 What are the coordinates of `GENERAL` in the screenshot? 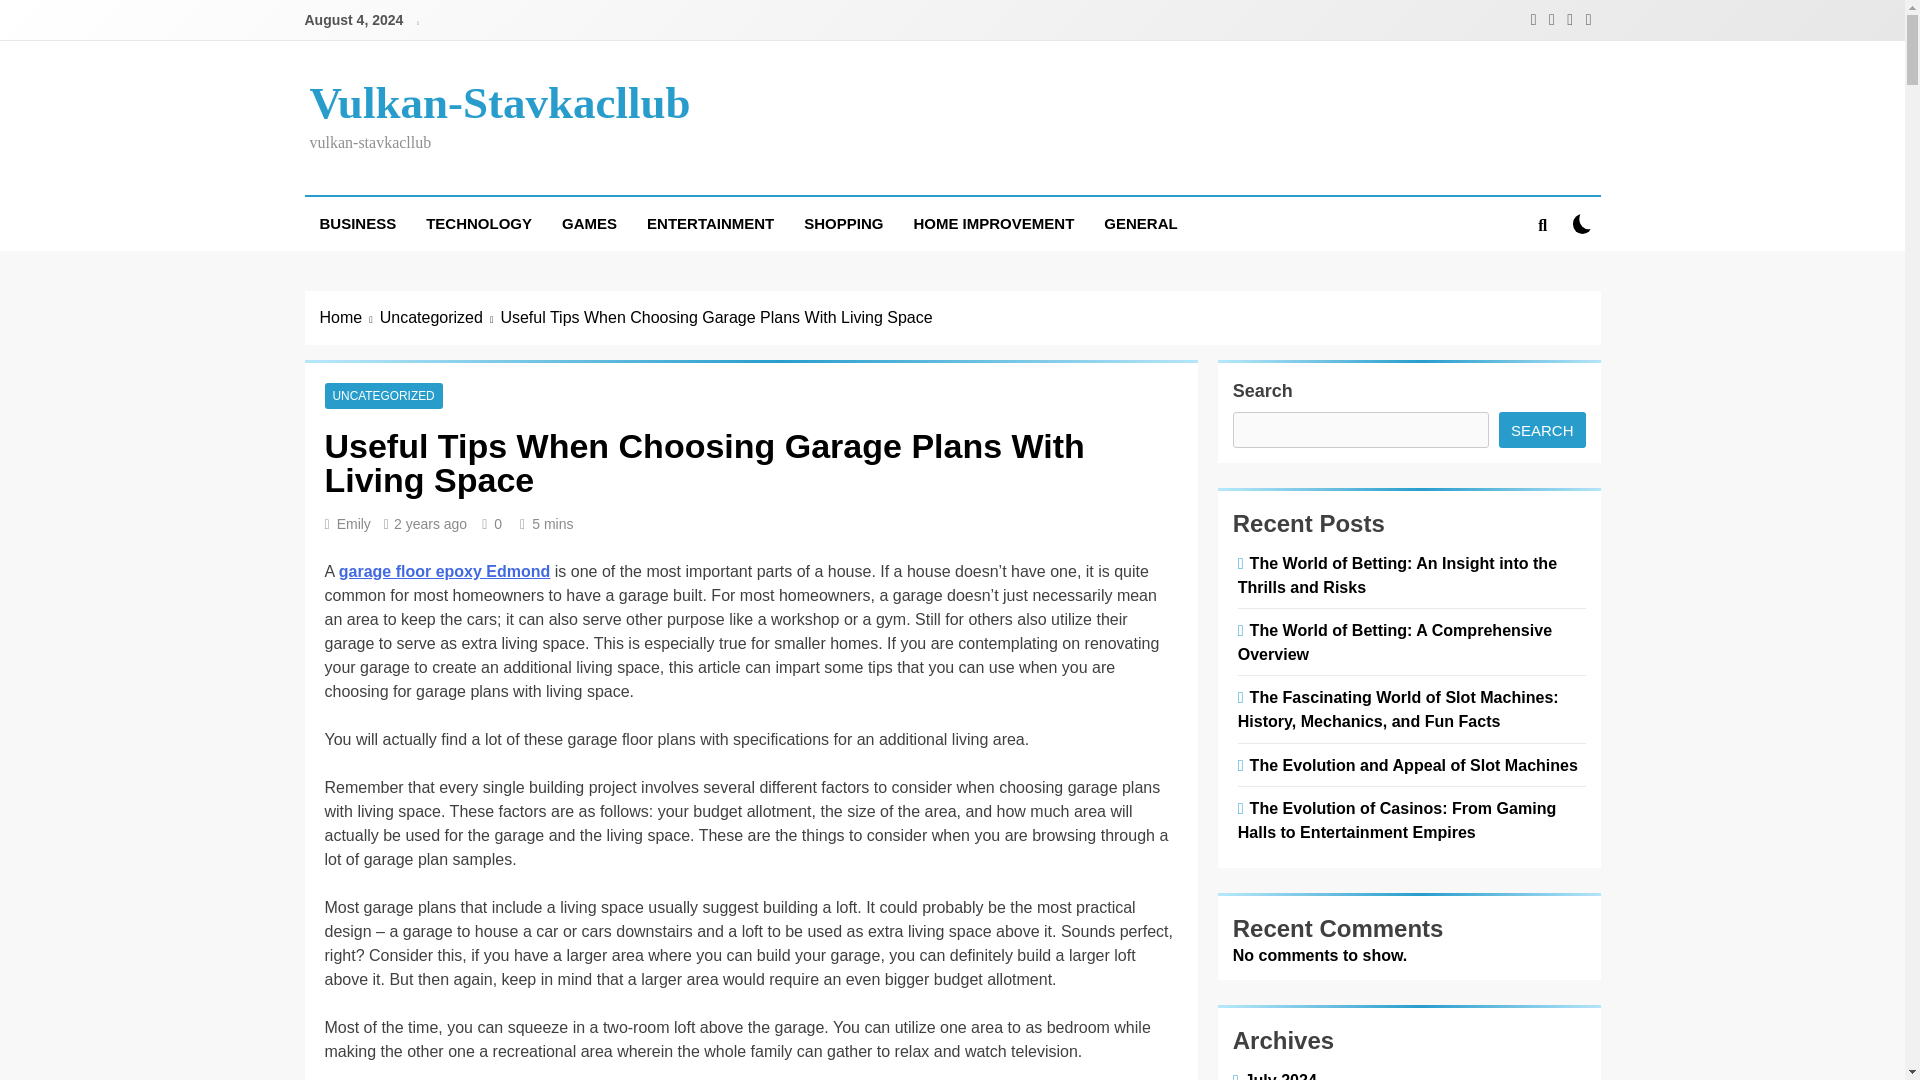 It's located at (1140, 223).